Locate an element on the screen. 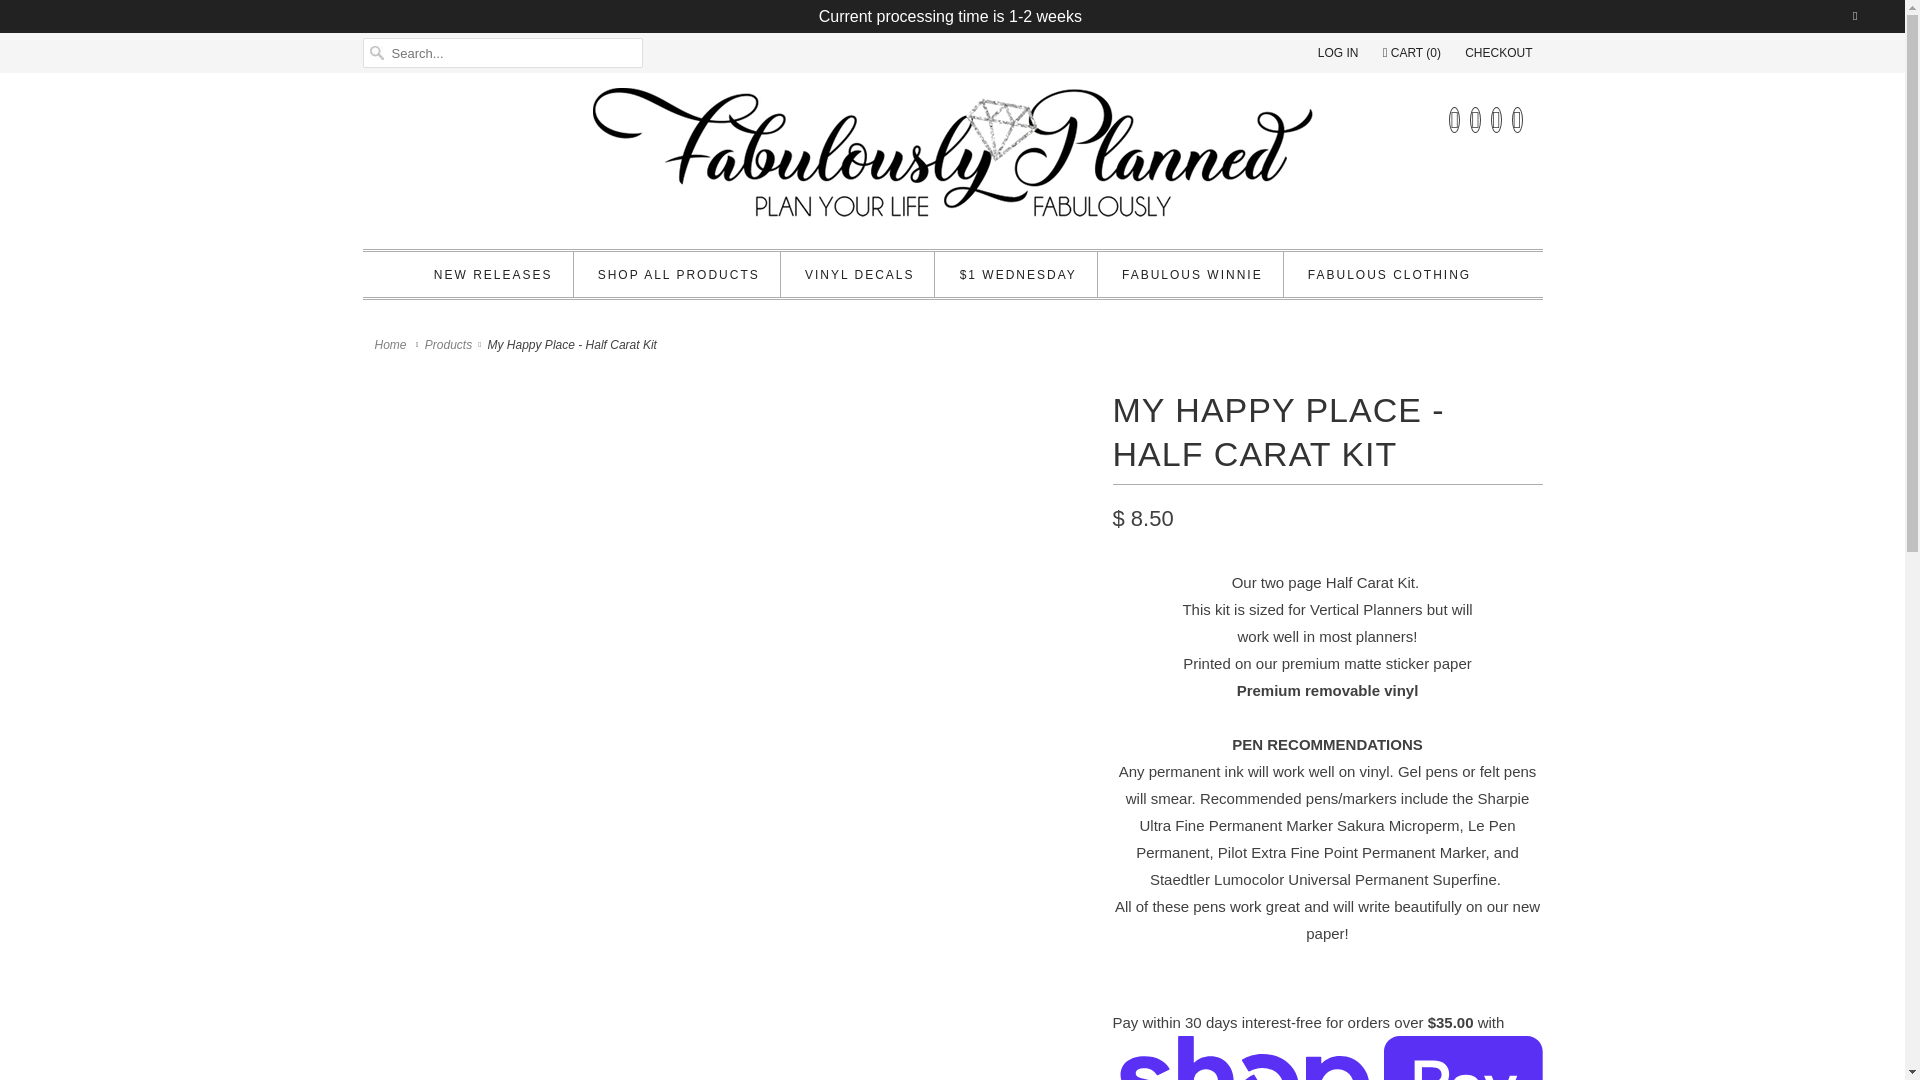  Fabulously Planned is located at coordinates (952, 158).